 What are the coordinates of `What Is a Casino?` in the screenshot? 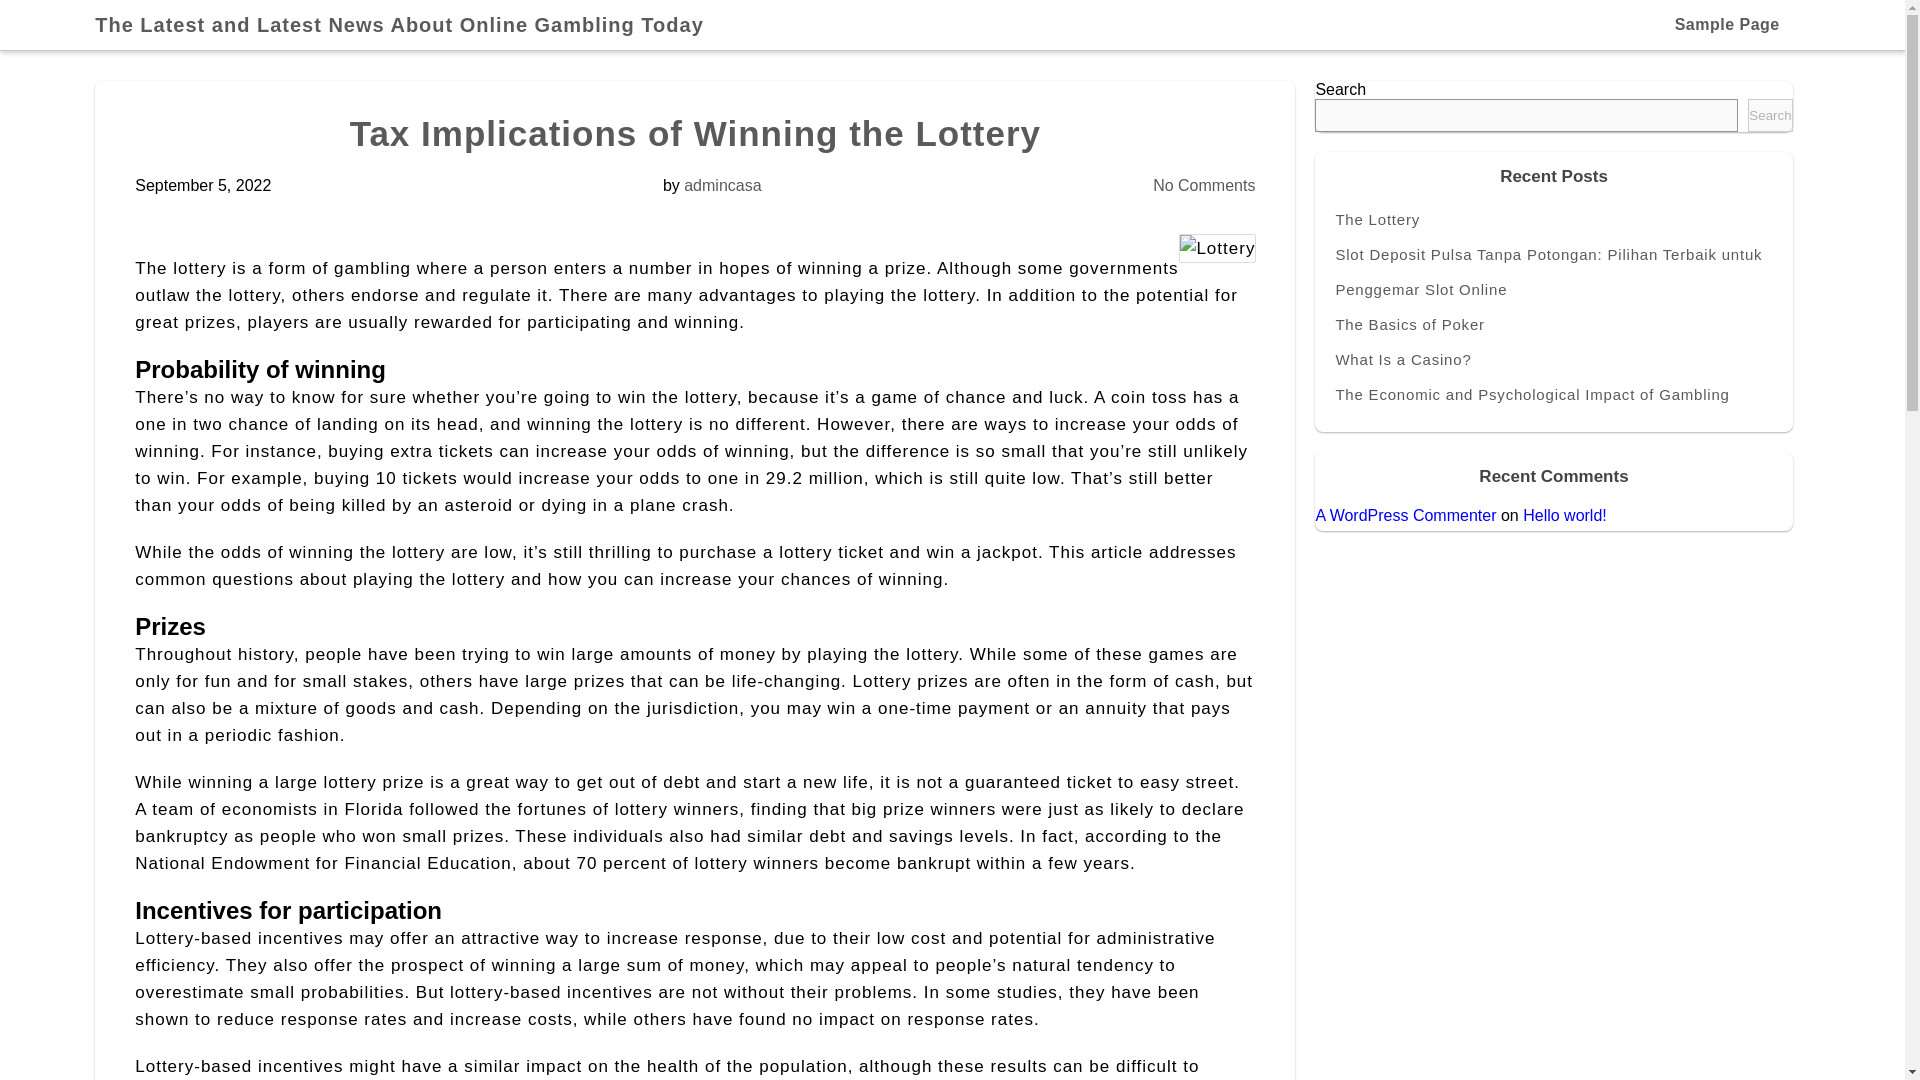 It's located at (1553, 359).